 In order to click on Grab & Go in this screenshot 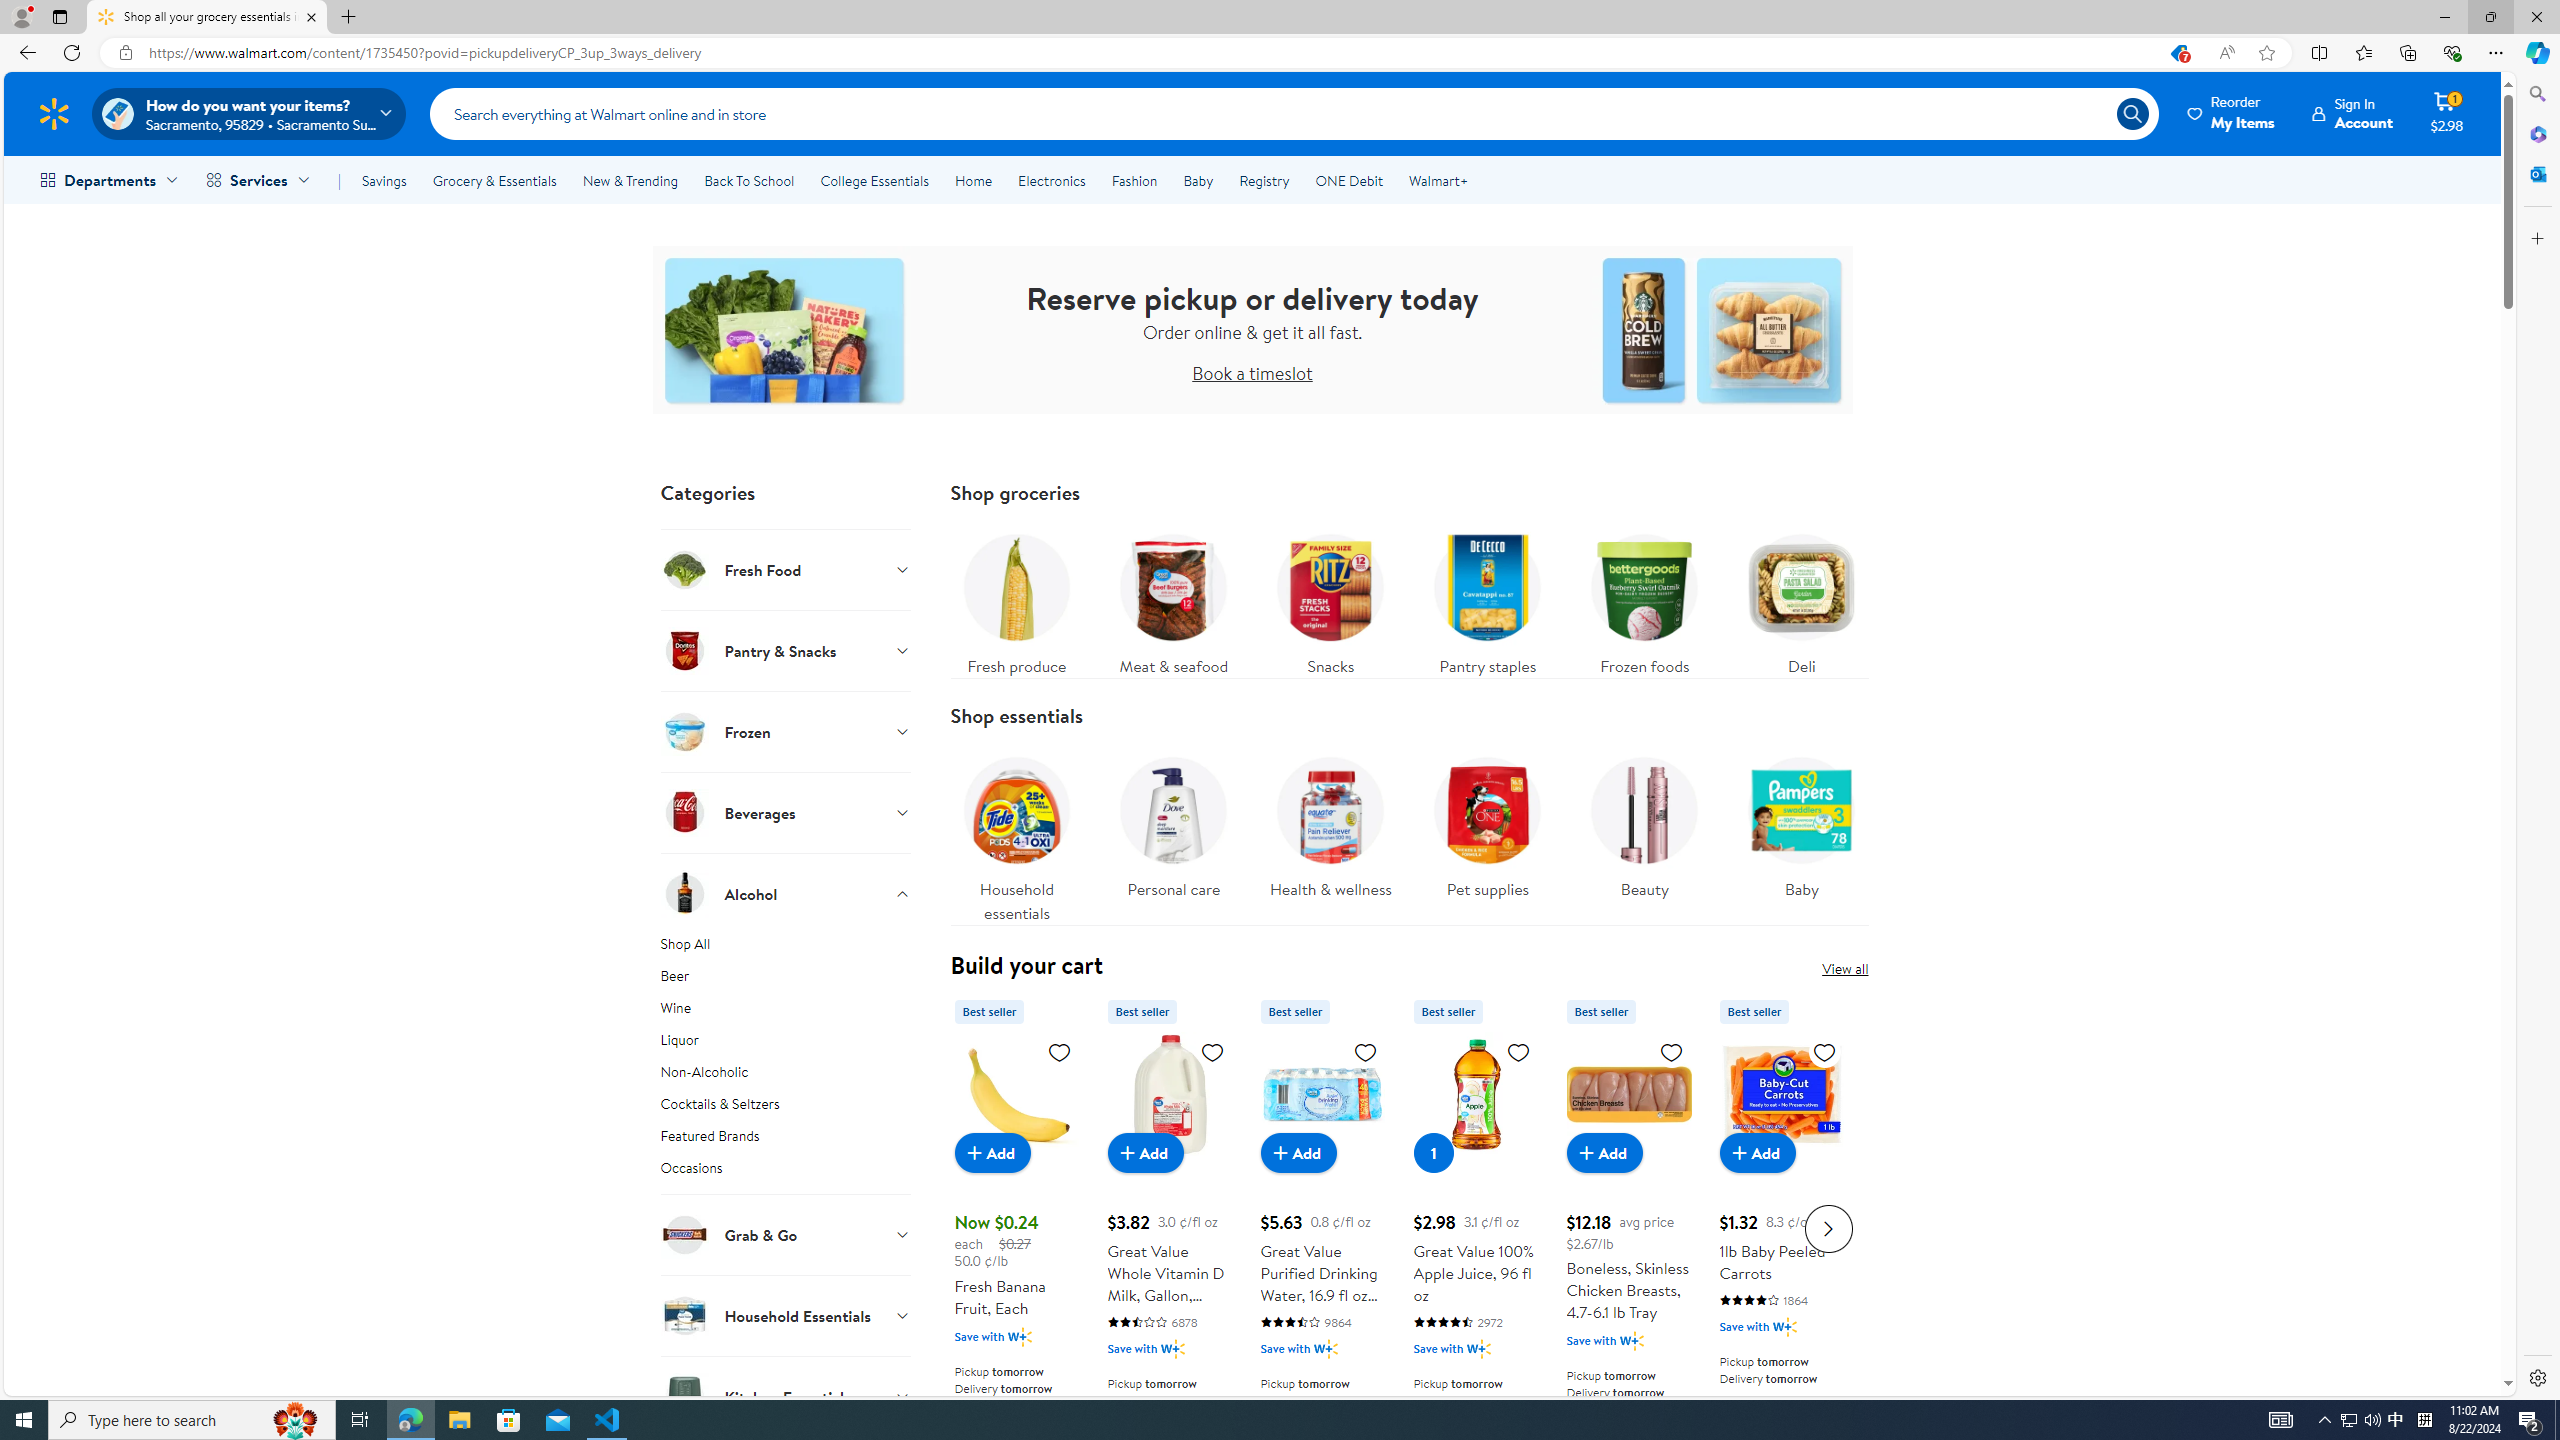, I will do `click(786, 1234)`.